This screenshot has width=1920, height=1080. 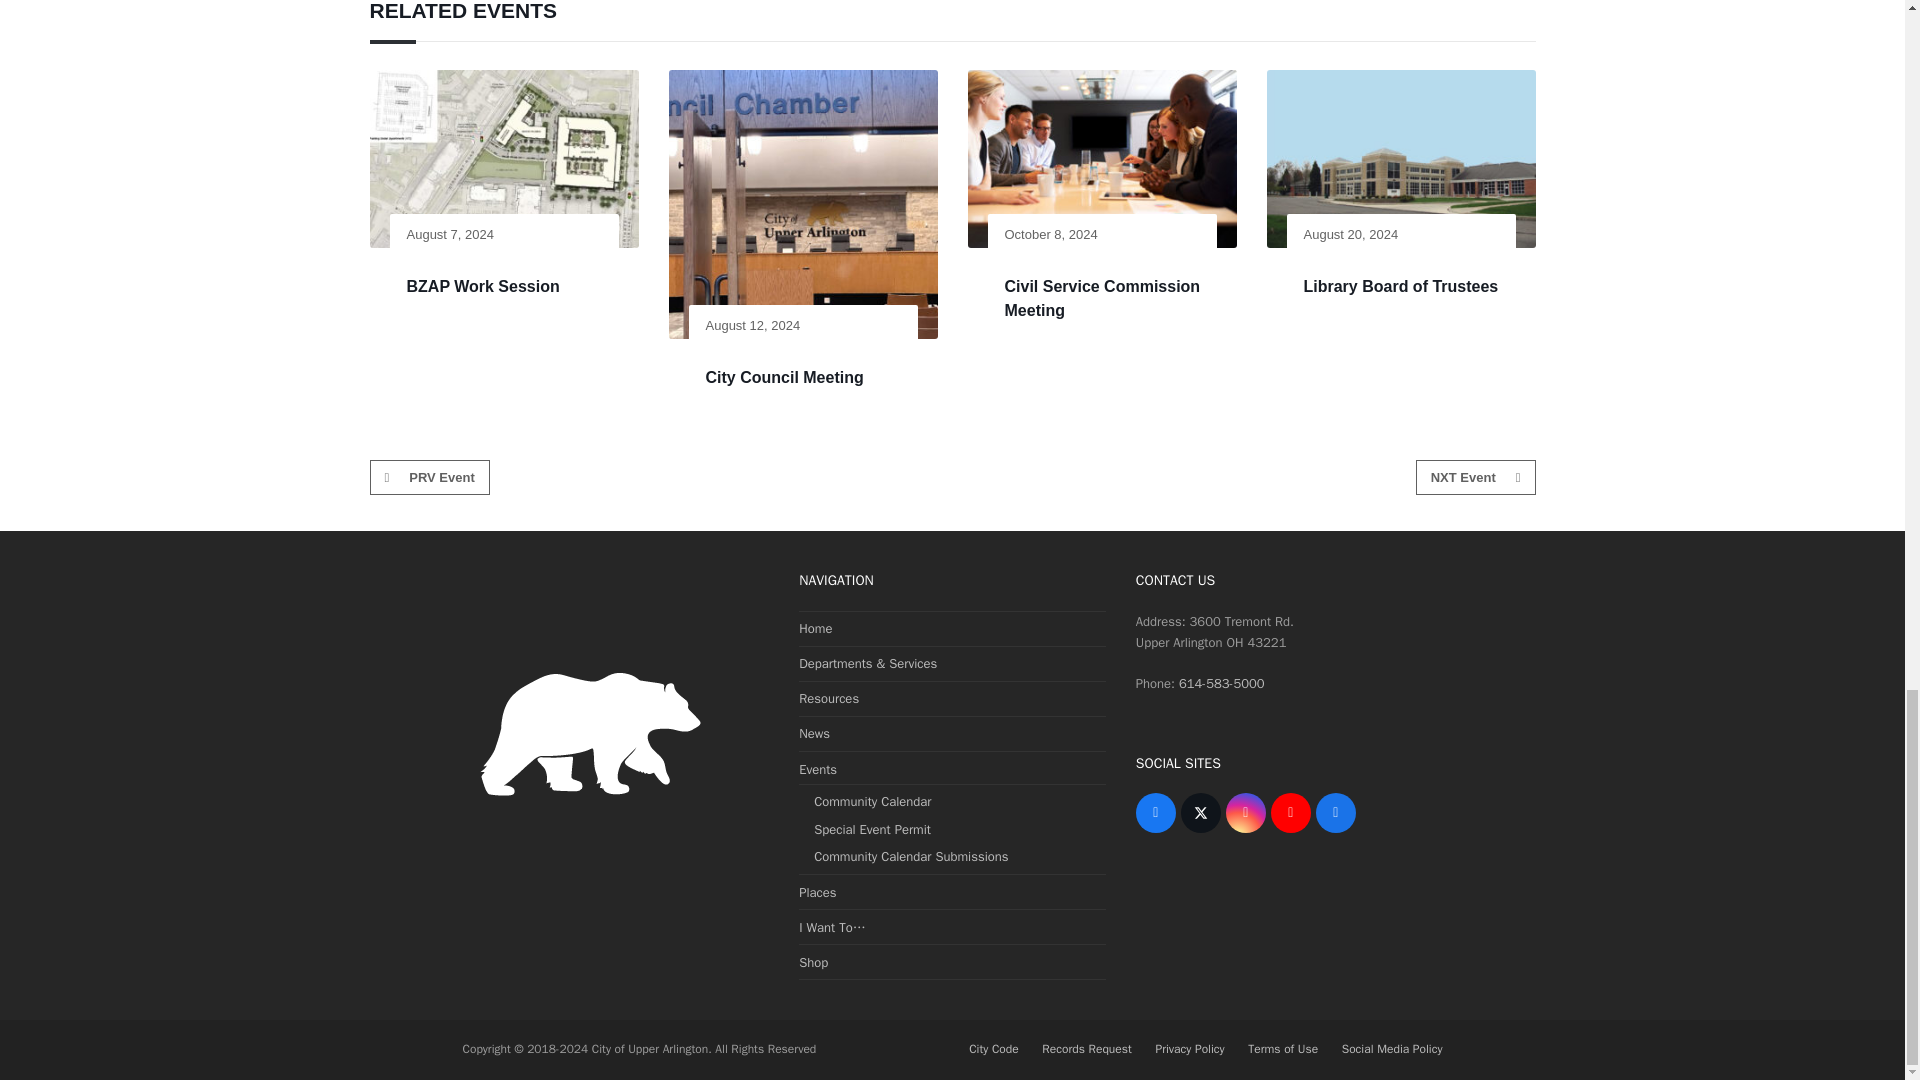 What do you see at coordinates (1102, 297) in the screenshot?
I see `Civil Service Commission Meeting` at bounding box center [1102, 297].